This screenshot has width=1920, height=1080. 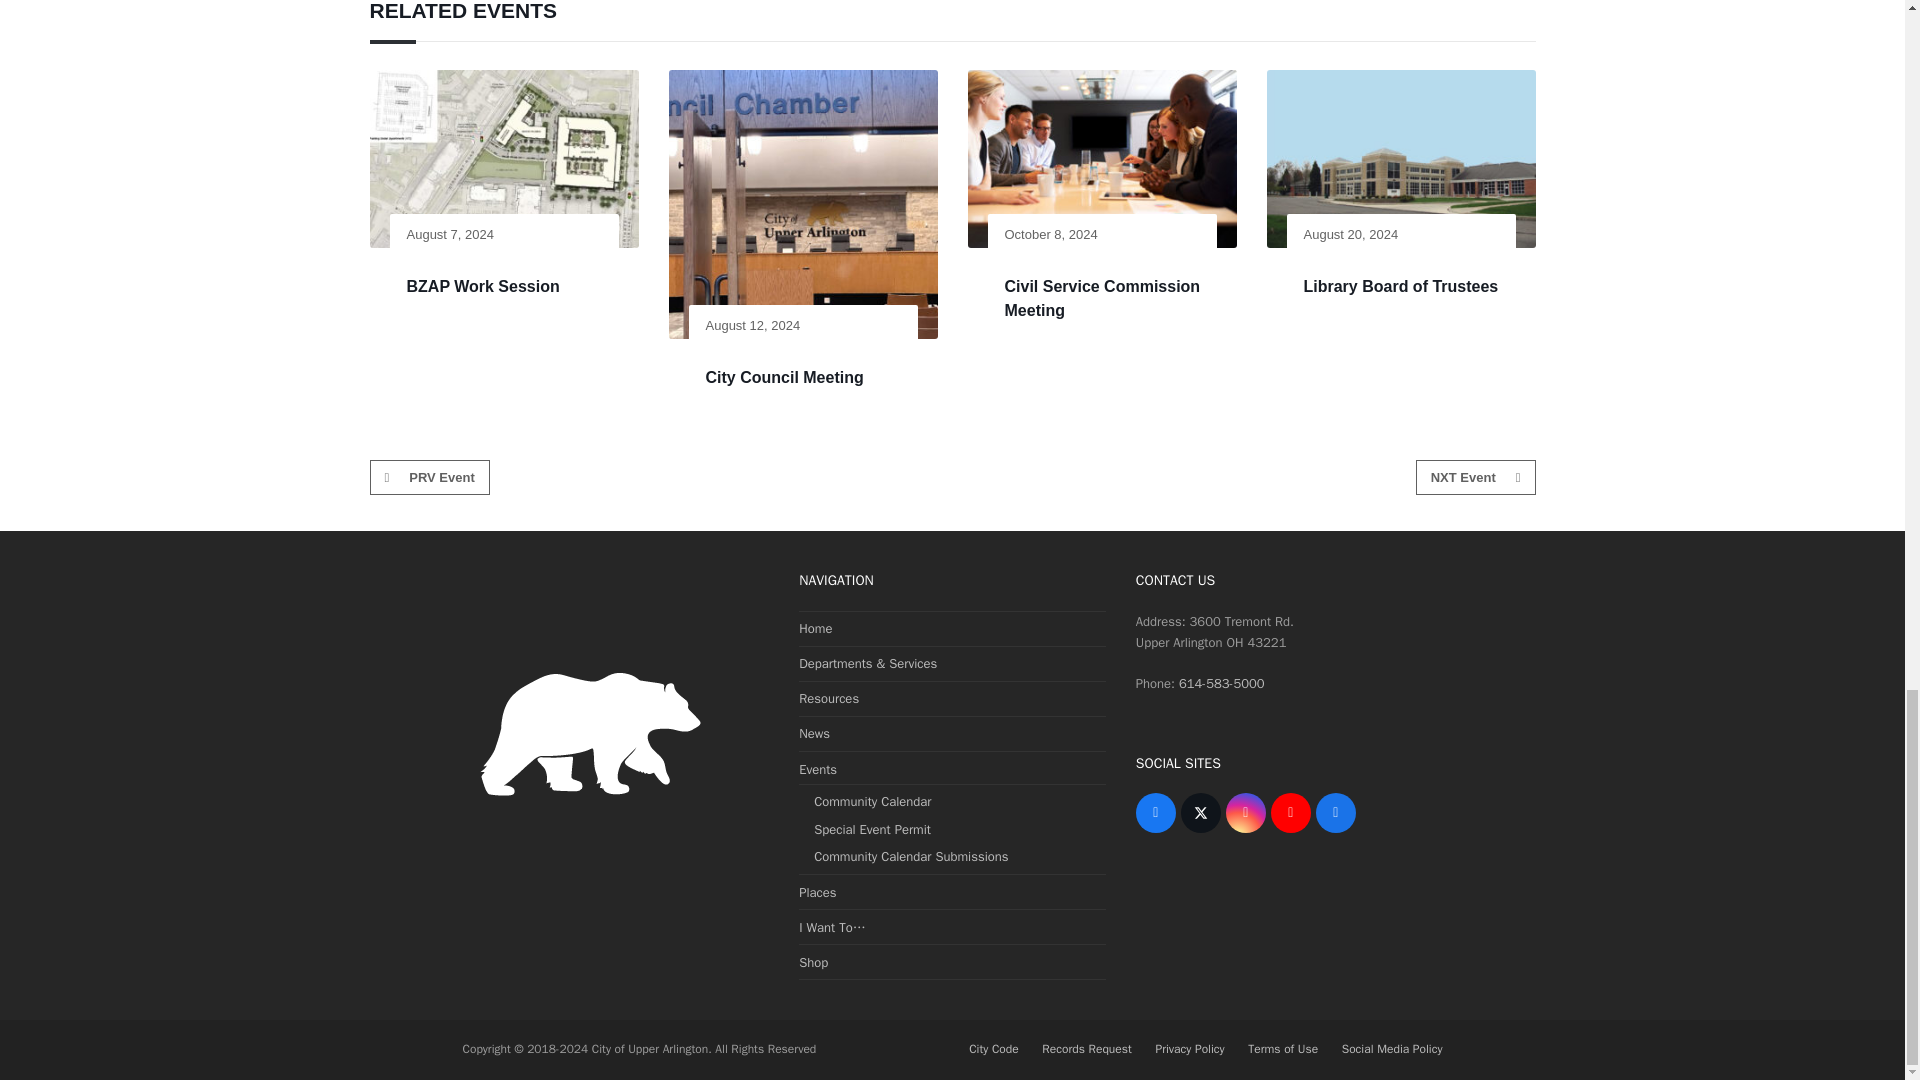 What do you see at coordinates (1102, 297) in the screenshot?
I see `Civil Service Commission Meeting` at bounding box center [1102, 297].